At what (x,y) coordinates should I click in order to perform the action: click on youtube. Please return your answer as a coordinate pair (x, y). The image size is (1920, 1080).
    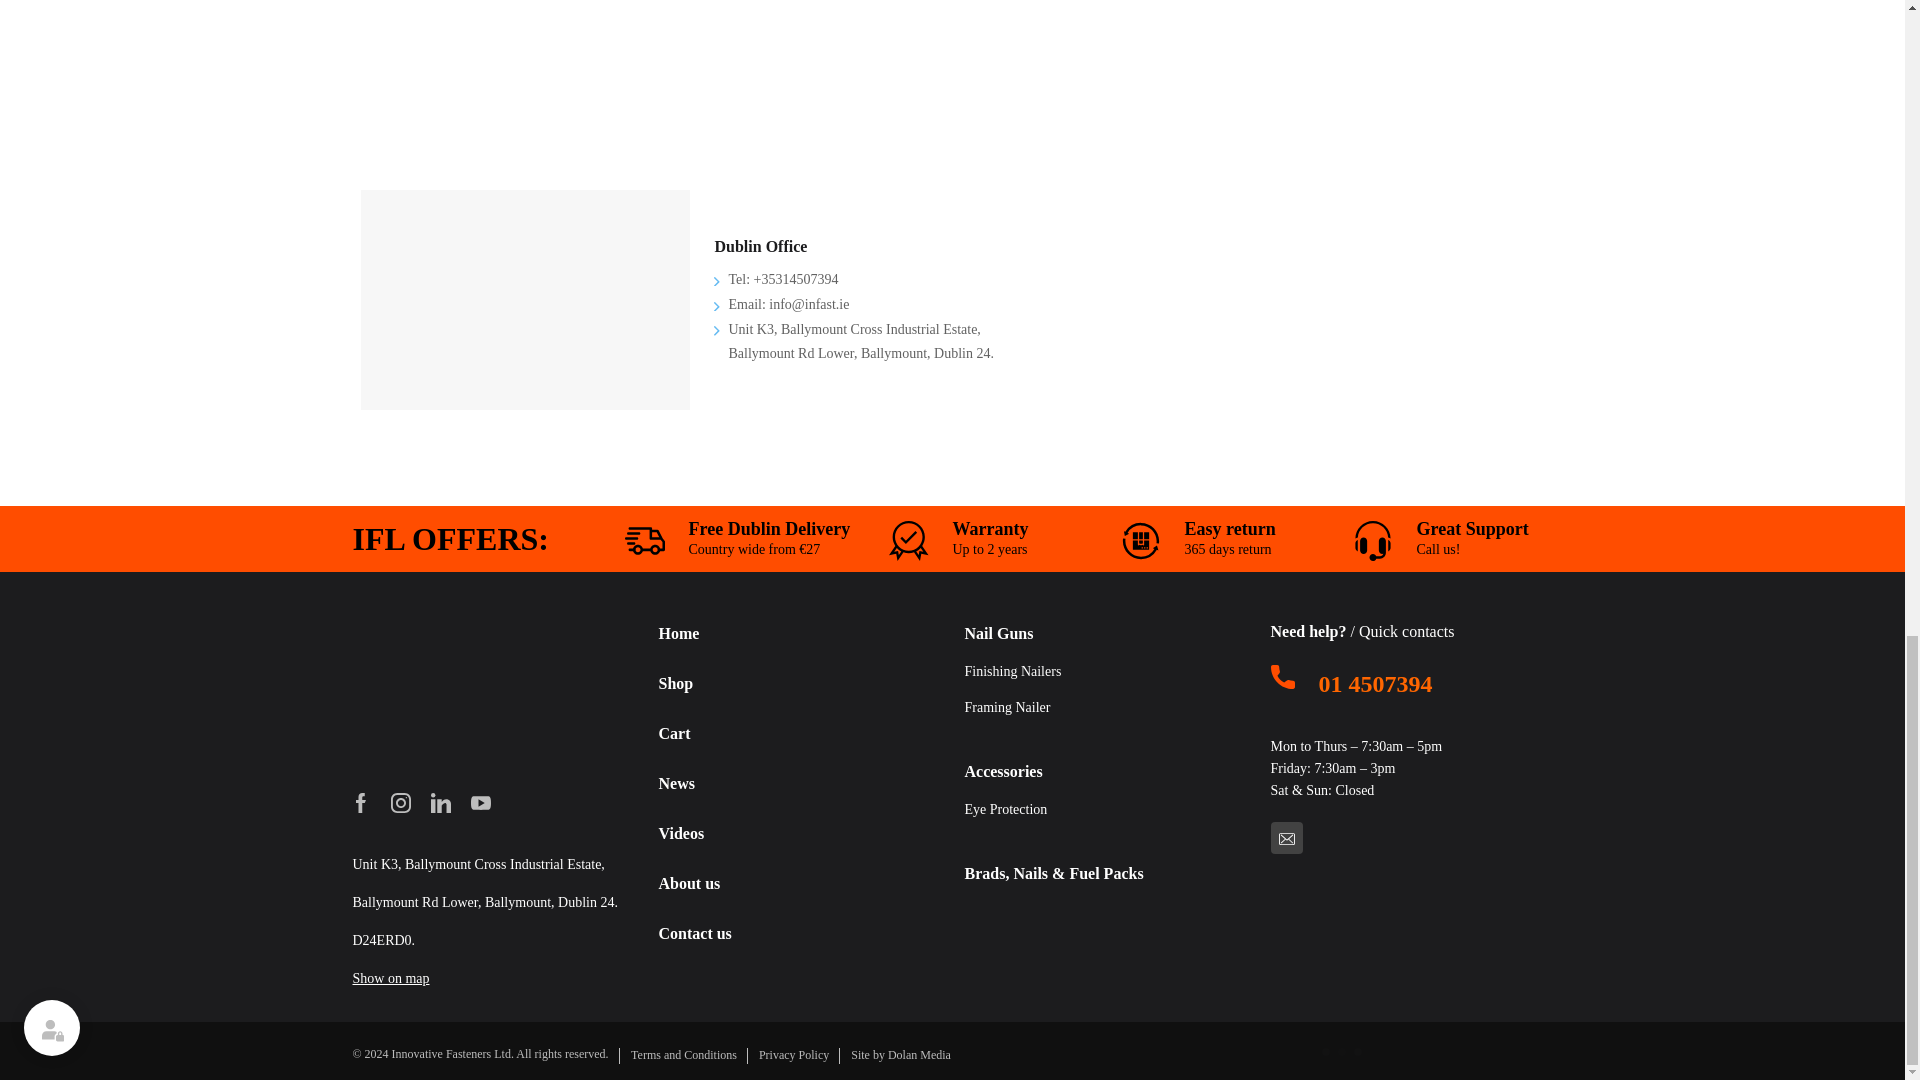
    Looking at the image, I should click on (480, 802).